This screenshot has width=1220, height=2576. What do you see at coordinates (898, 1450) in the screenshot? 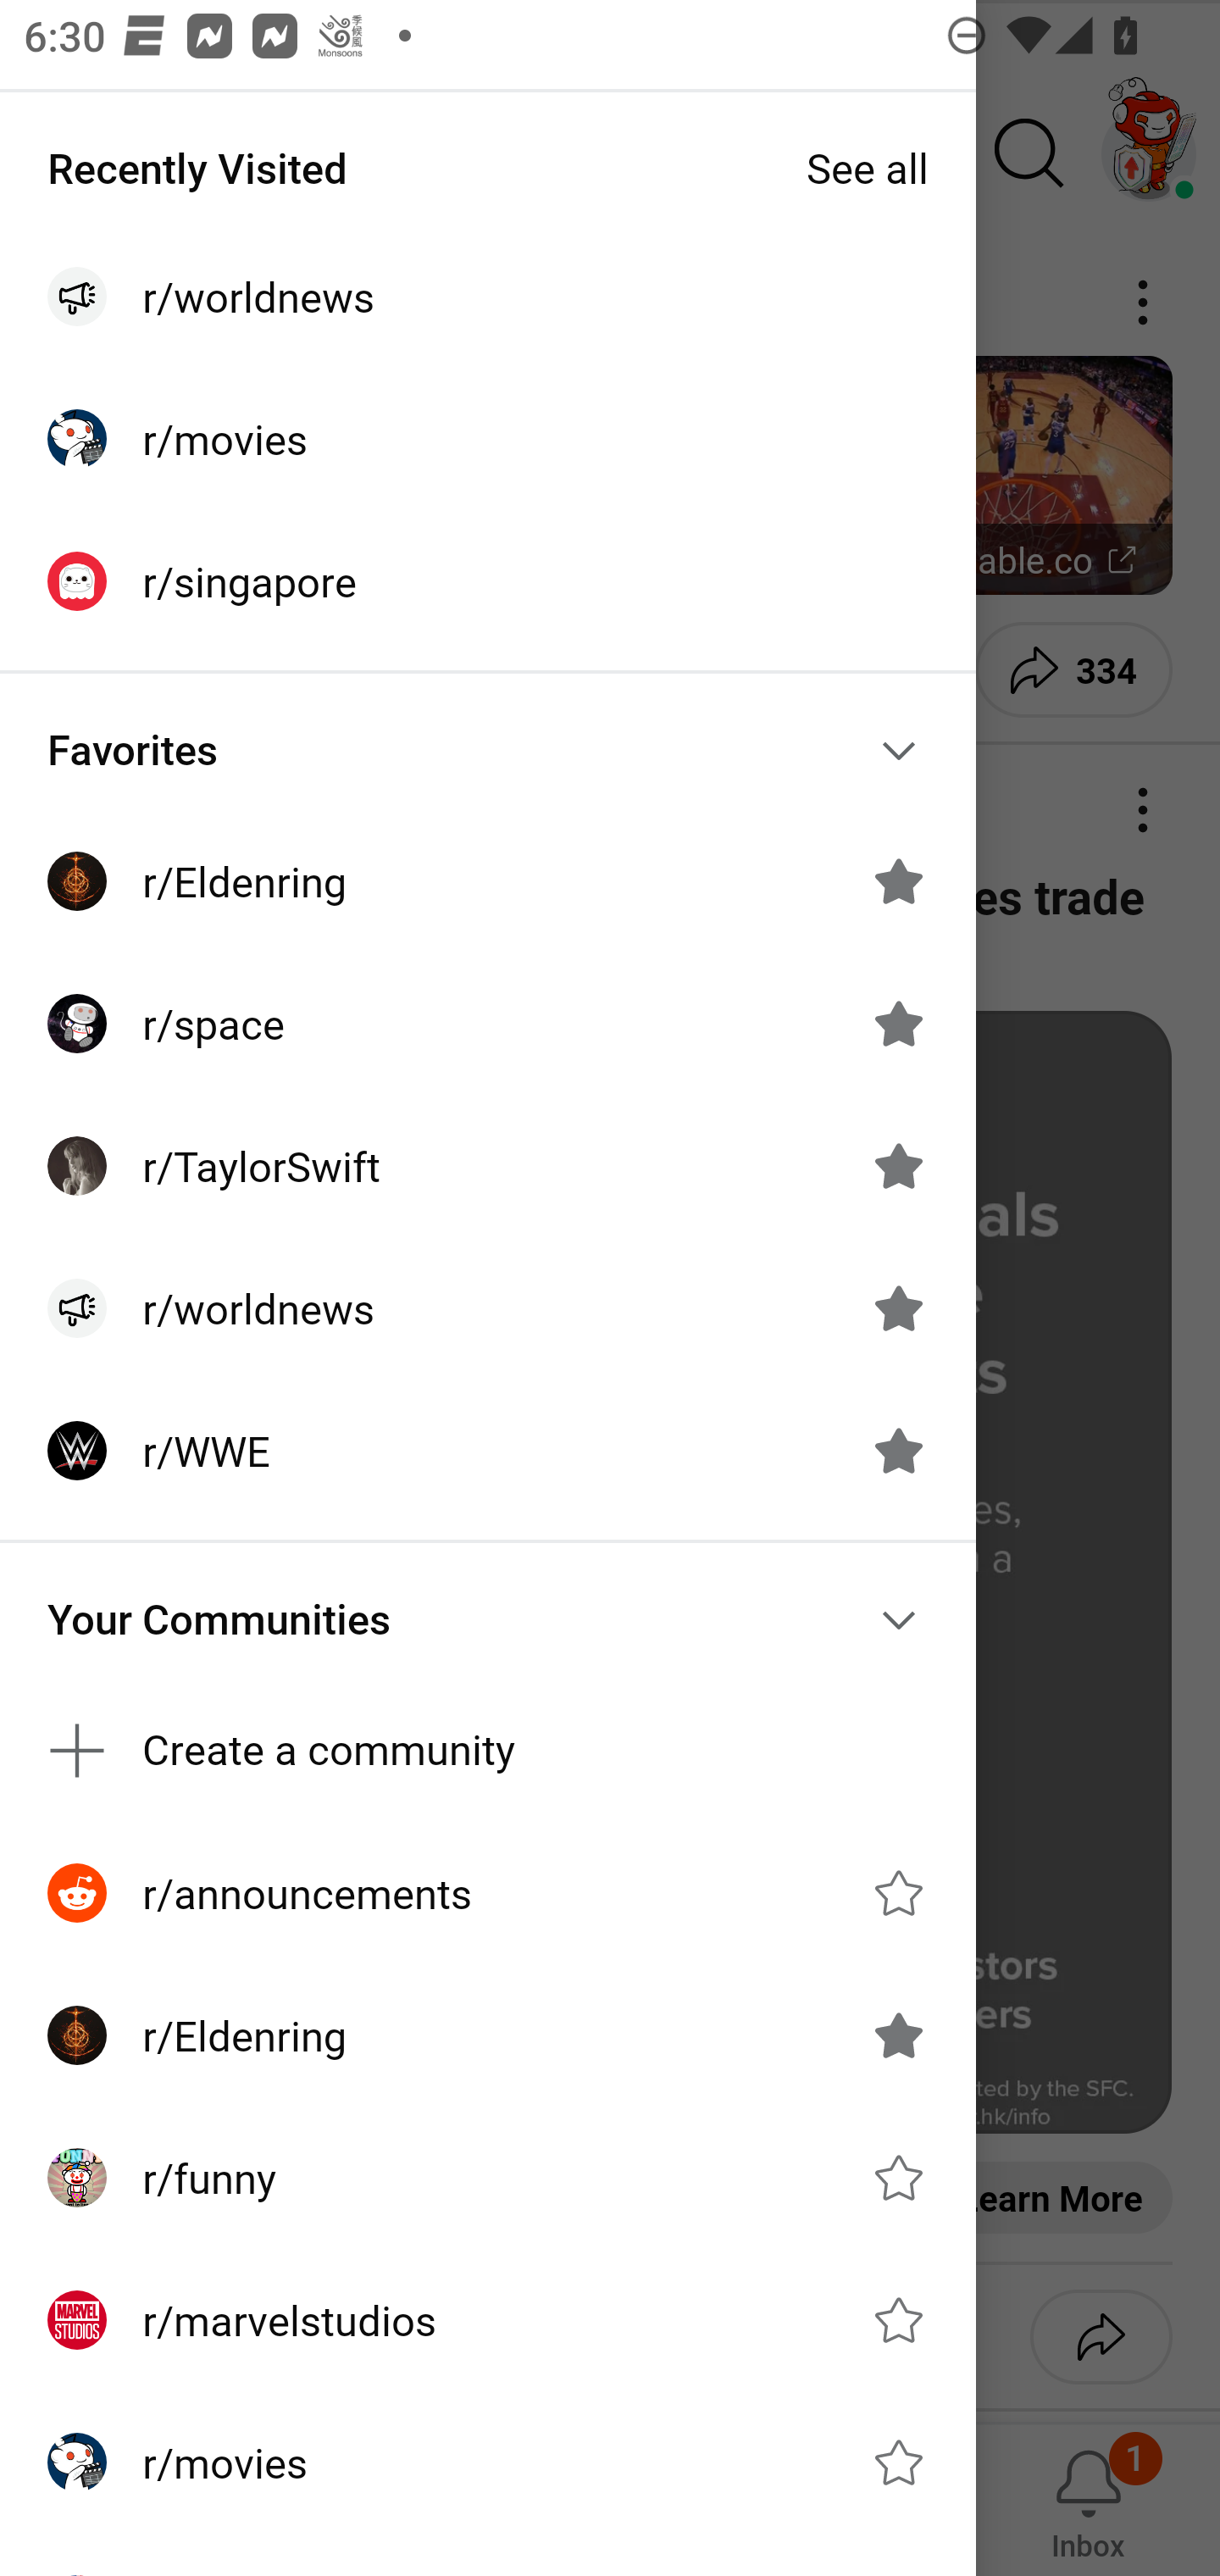
I see `Unfavorite r/WWE` at bounding box center [898, 1450].